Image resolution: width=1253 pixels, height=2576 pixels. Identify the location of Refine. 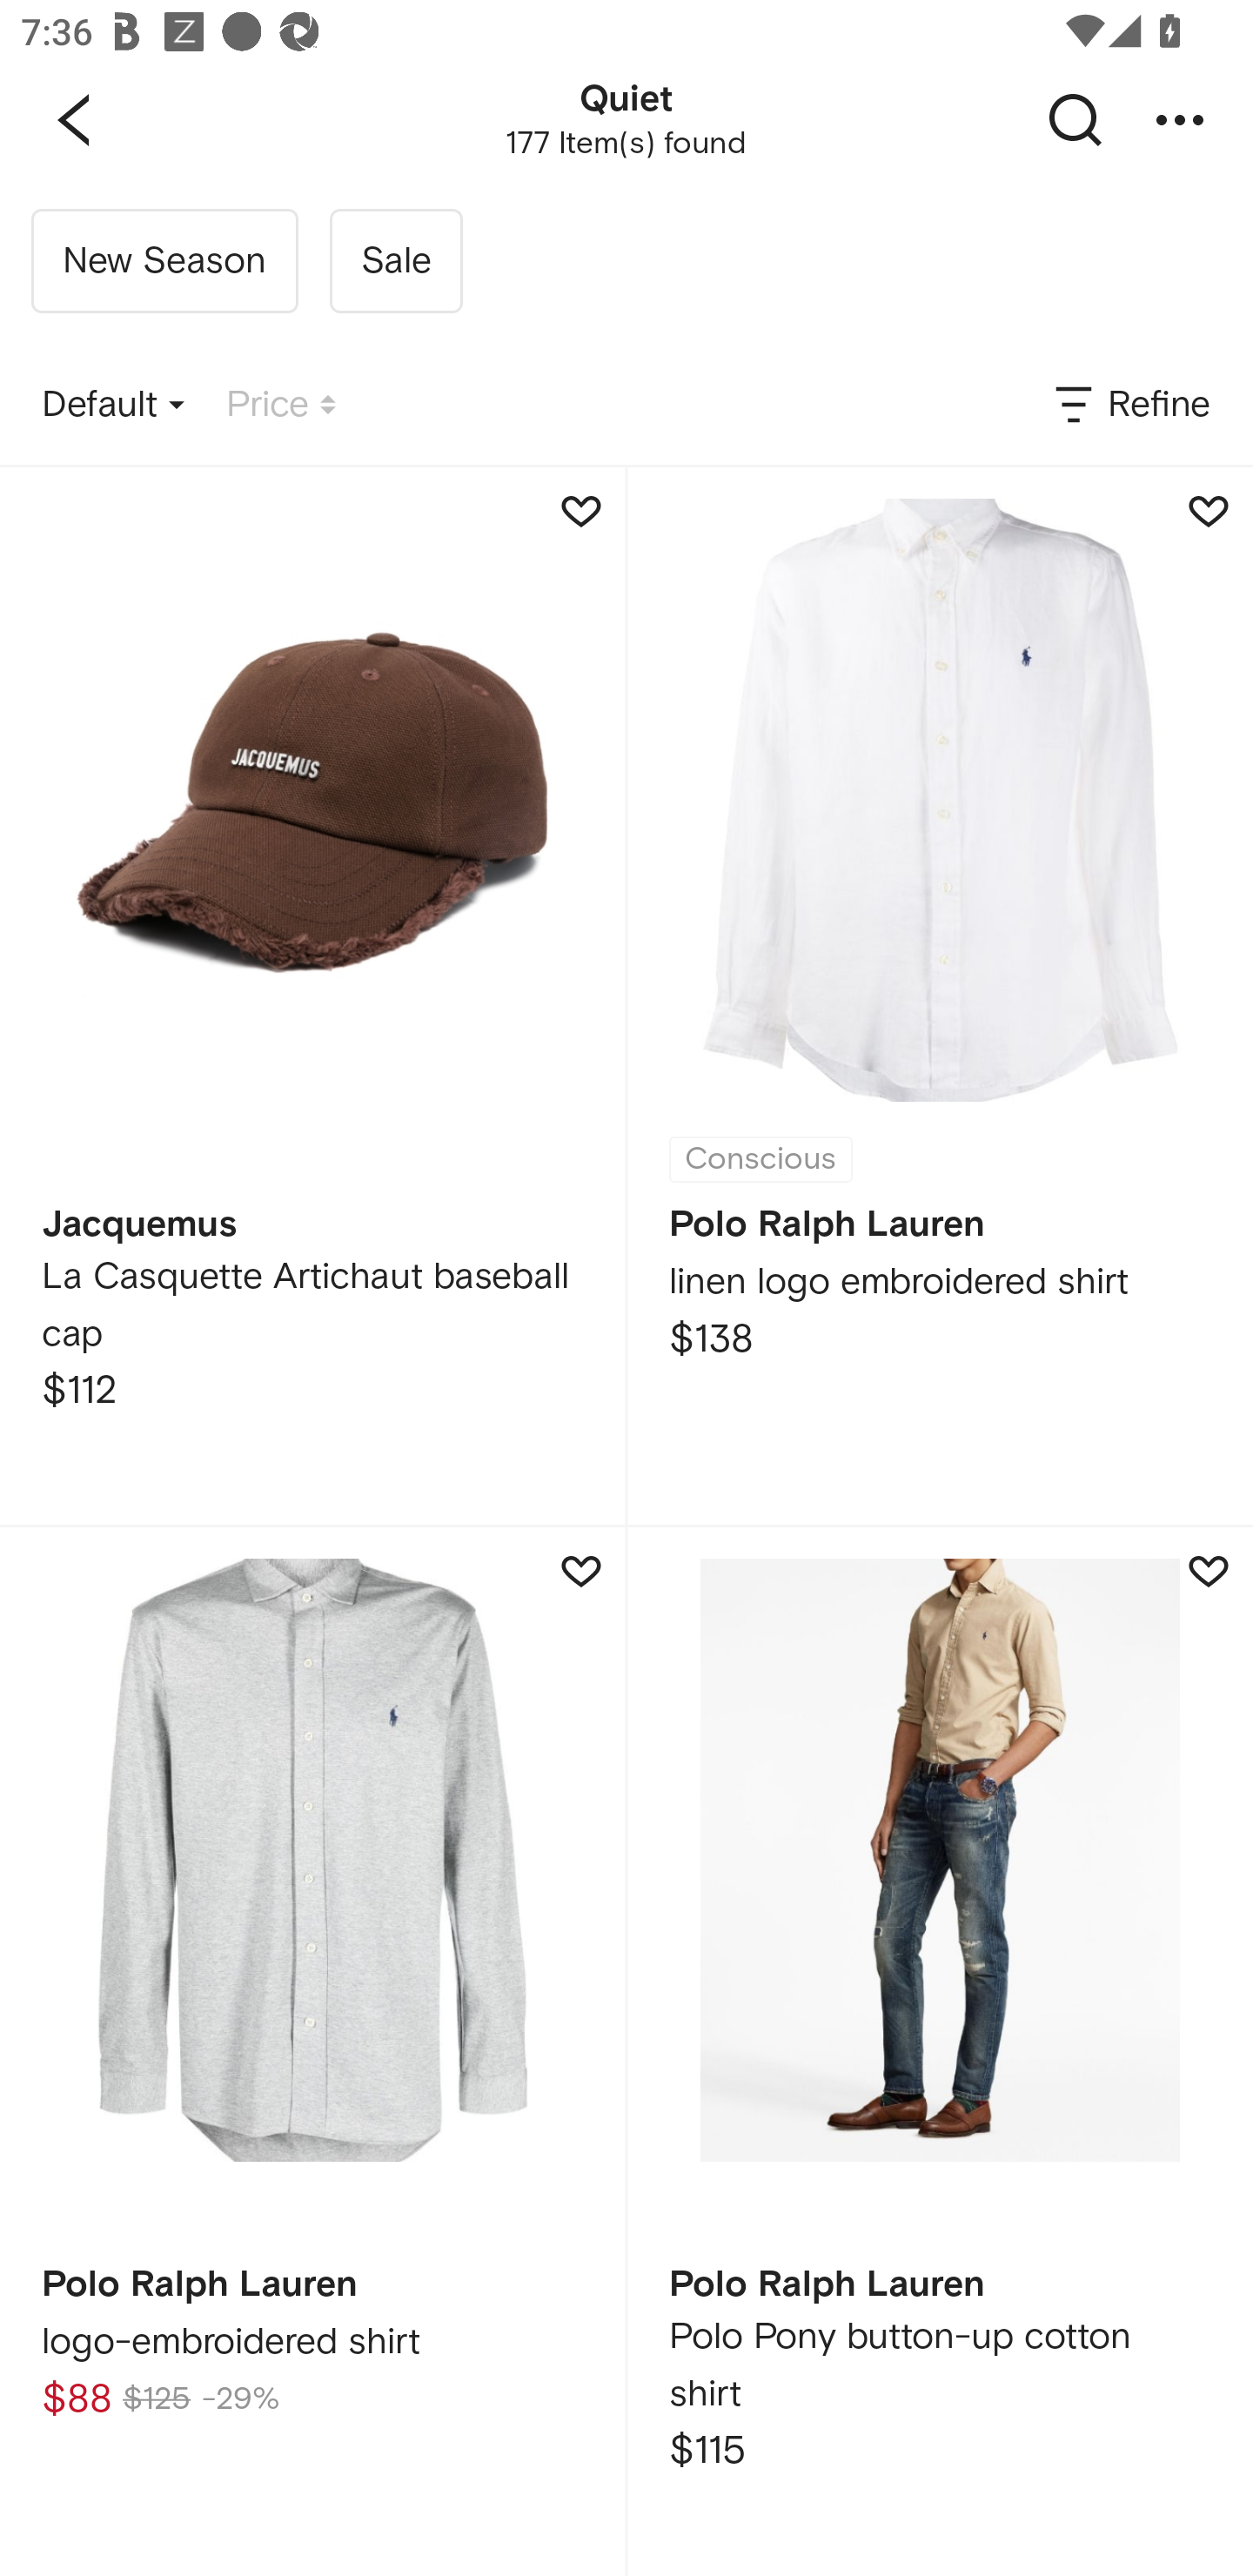
(1130, 406).